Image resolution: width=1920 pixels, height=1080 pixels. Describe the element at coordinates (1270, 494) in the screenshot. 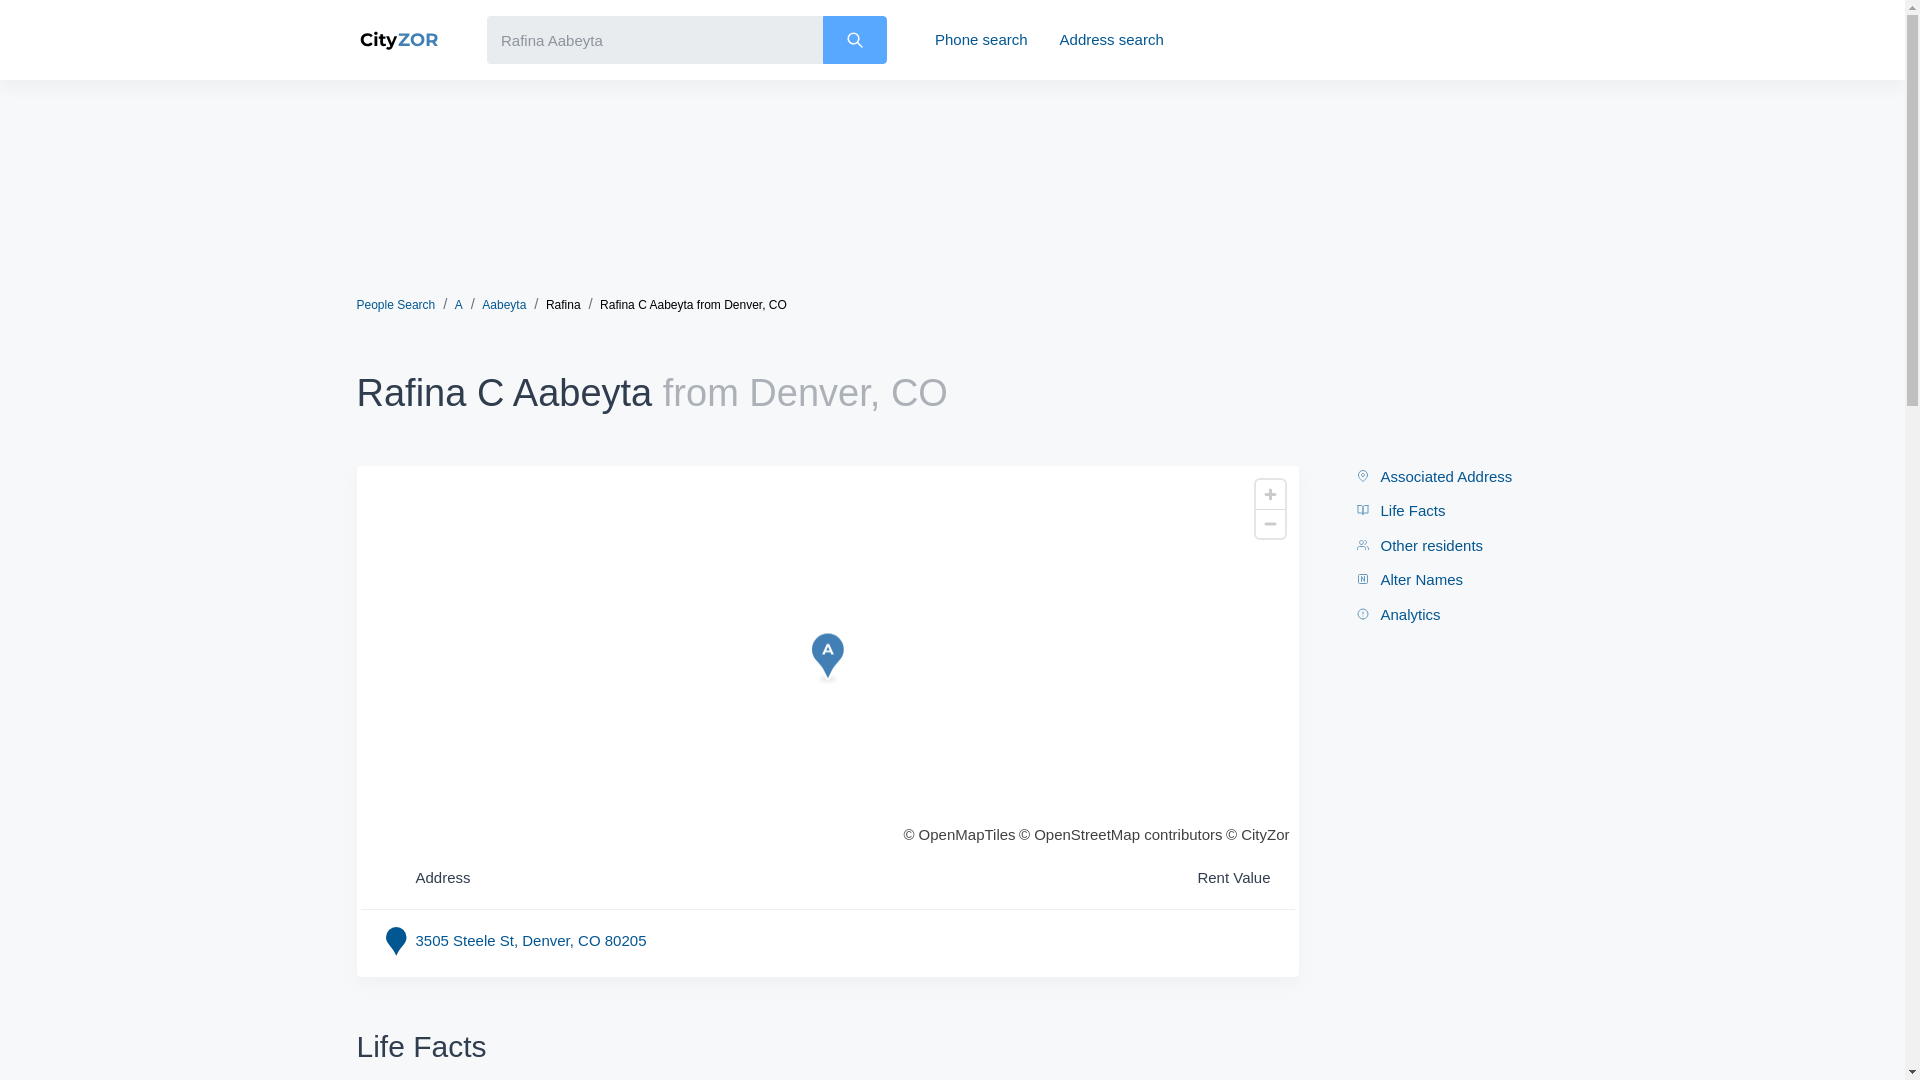

I see `Zoom in` at that location.